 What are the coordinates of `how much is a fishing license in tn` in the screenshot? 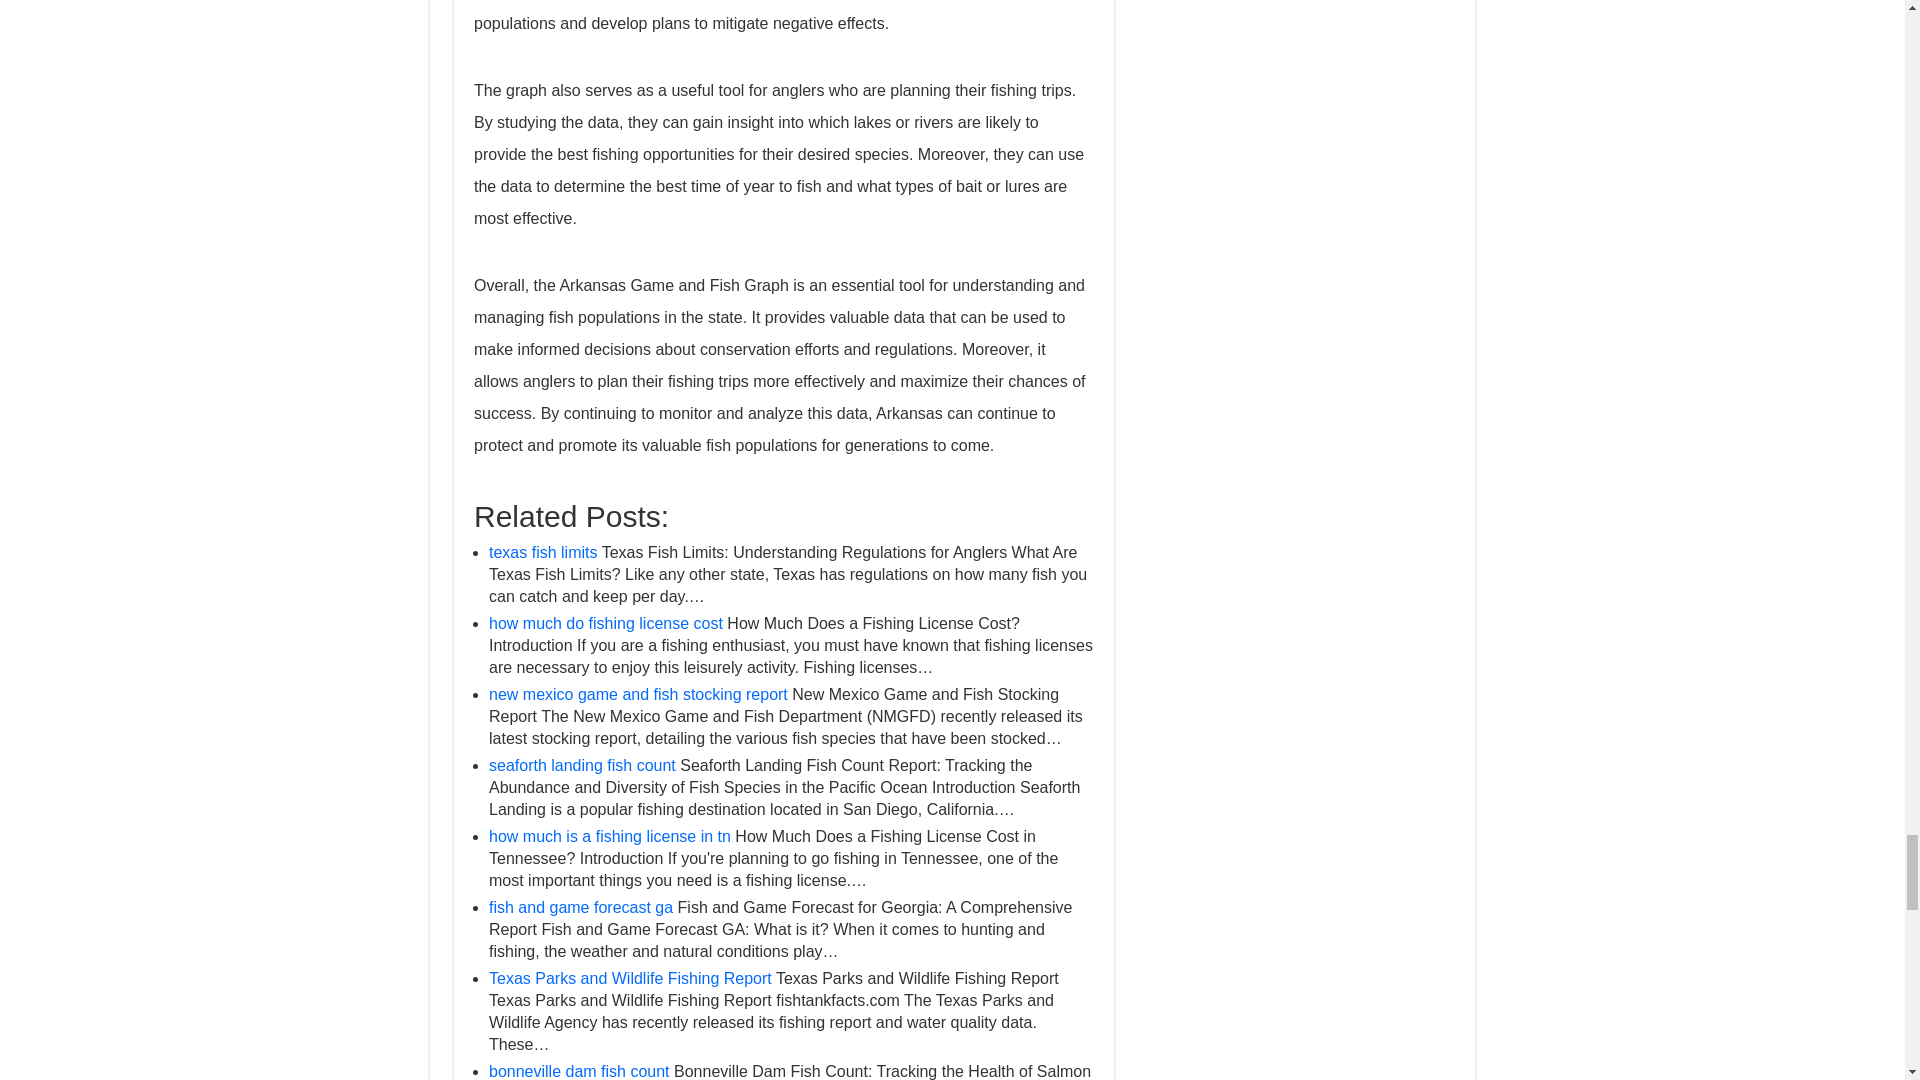 It's located at (610, 836).